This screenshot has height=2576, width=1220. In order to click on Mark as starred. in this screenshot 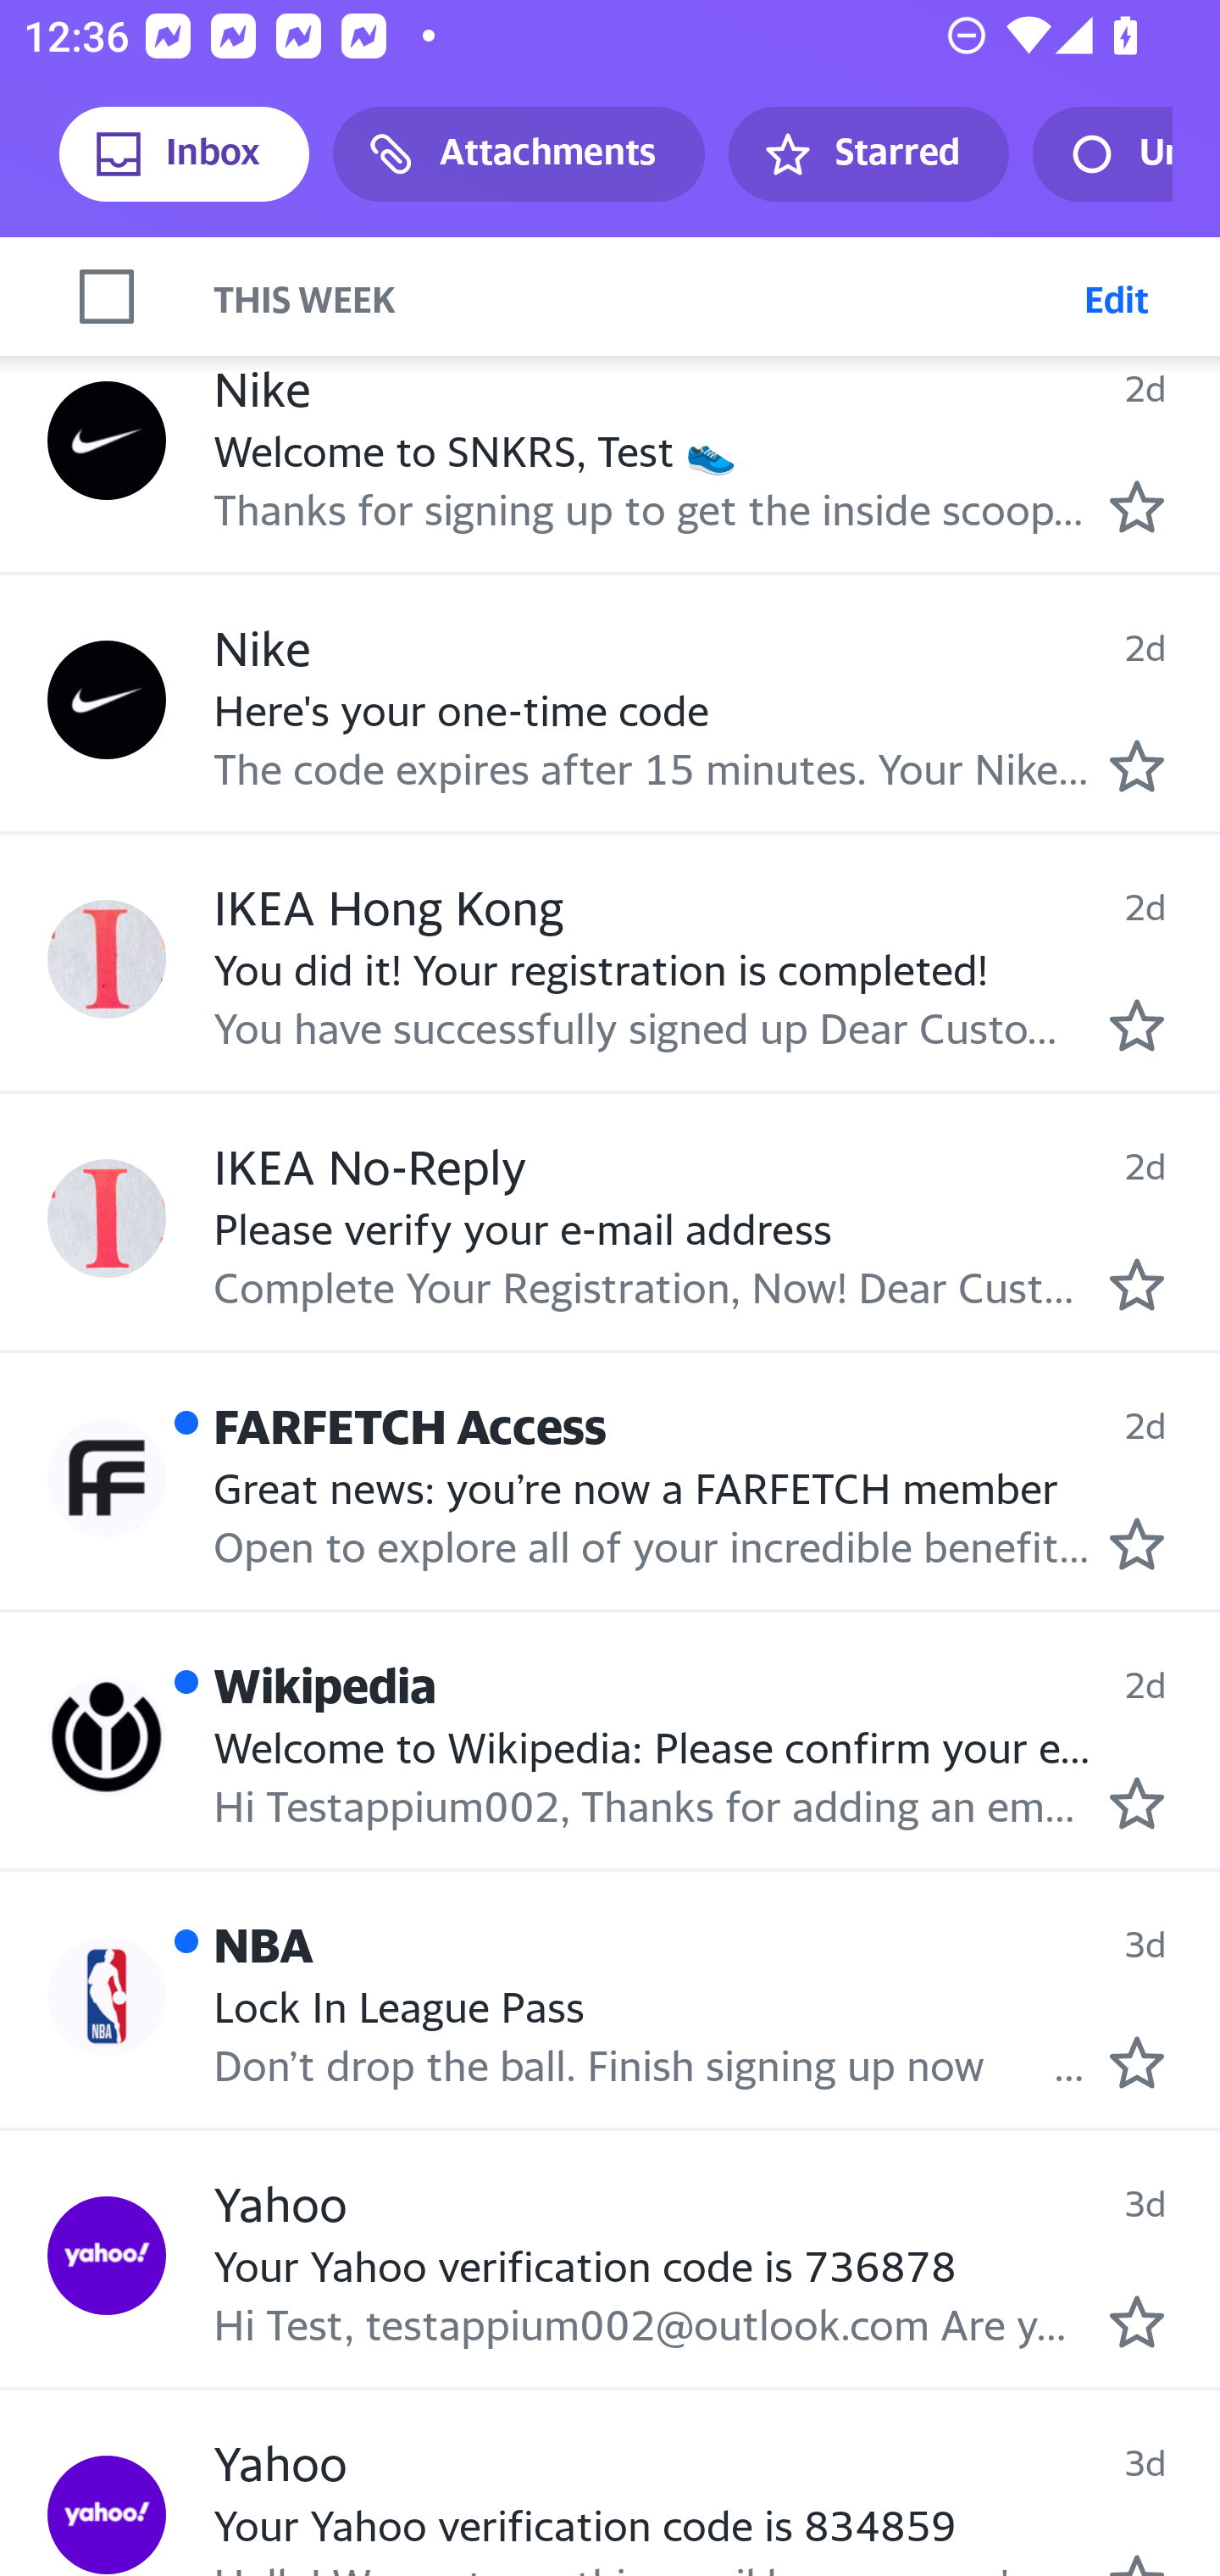, I will do `click(1137, 1026)`.